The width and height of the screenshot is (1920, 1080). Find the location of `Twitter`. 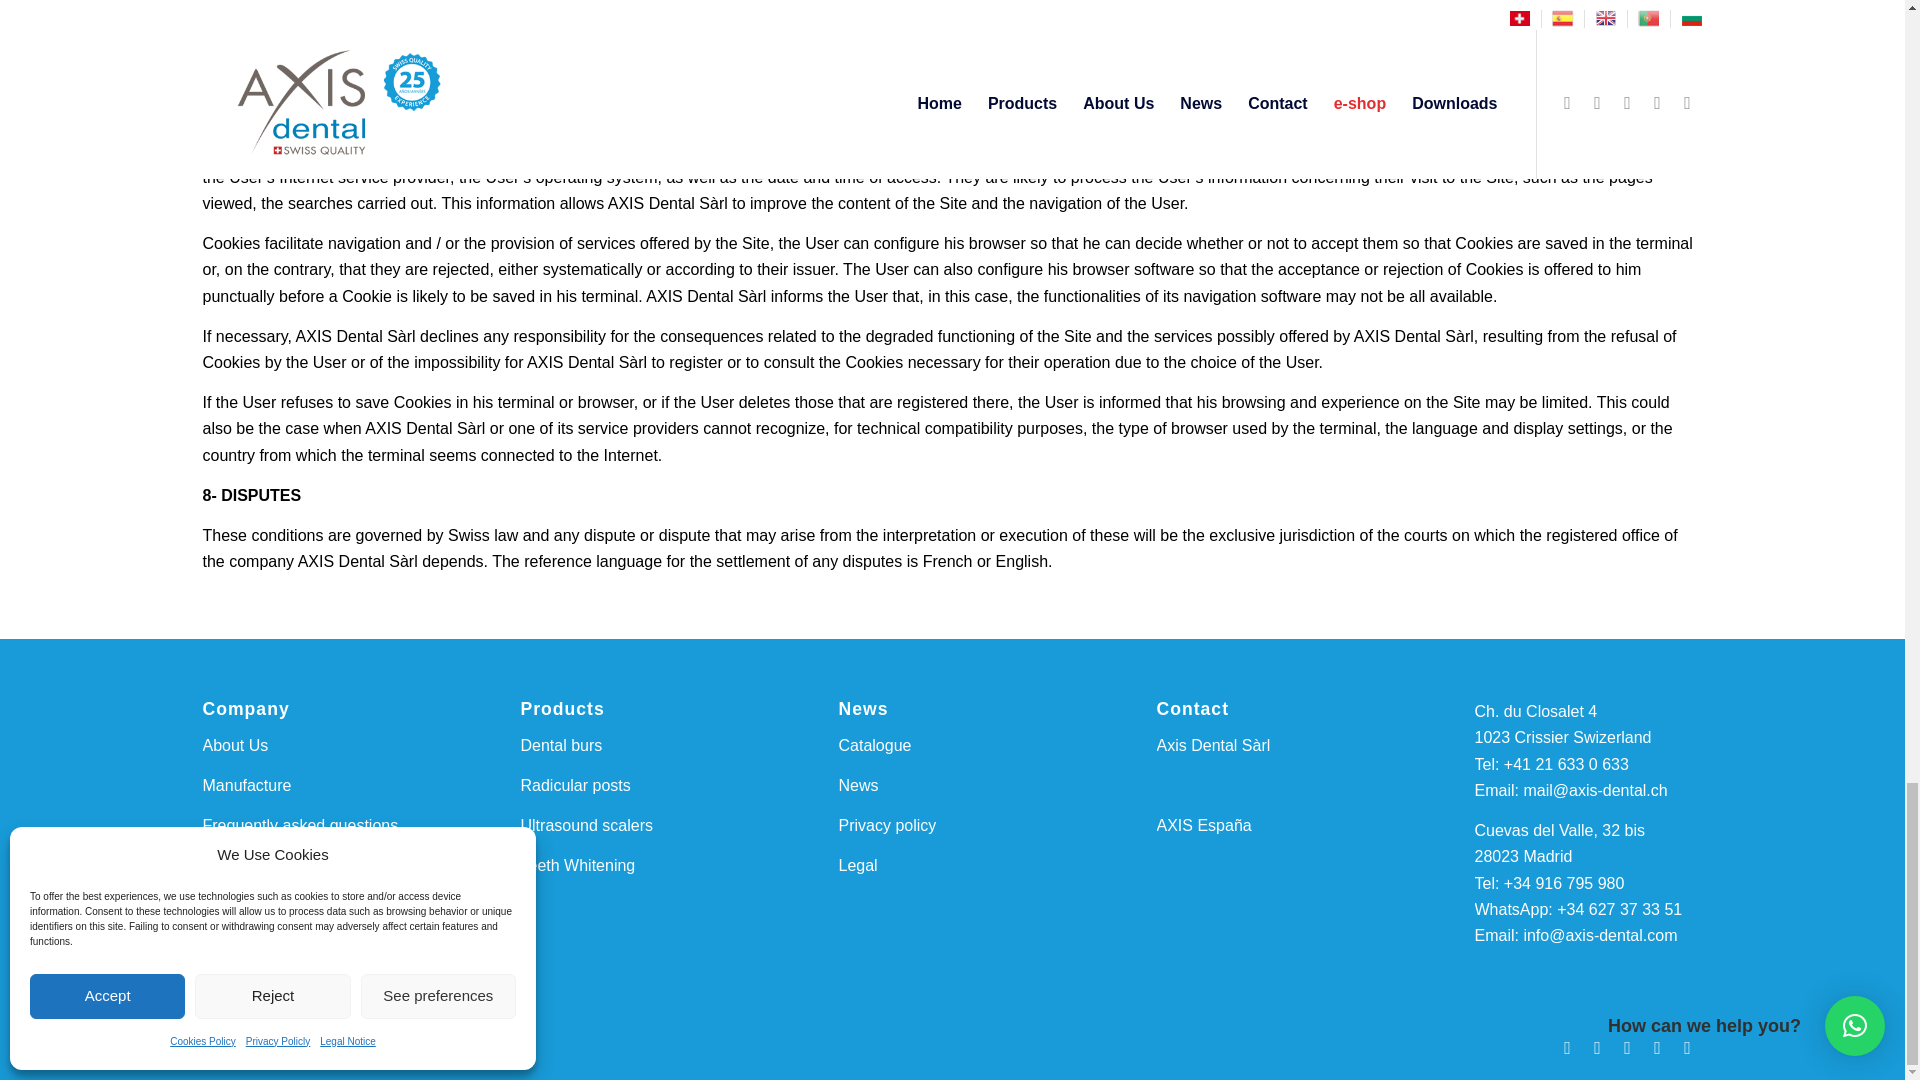

Twitter is located at coordinates (1597, 1047).